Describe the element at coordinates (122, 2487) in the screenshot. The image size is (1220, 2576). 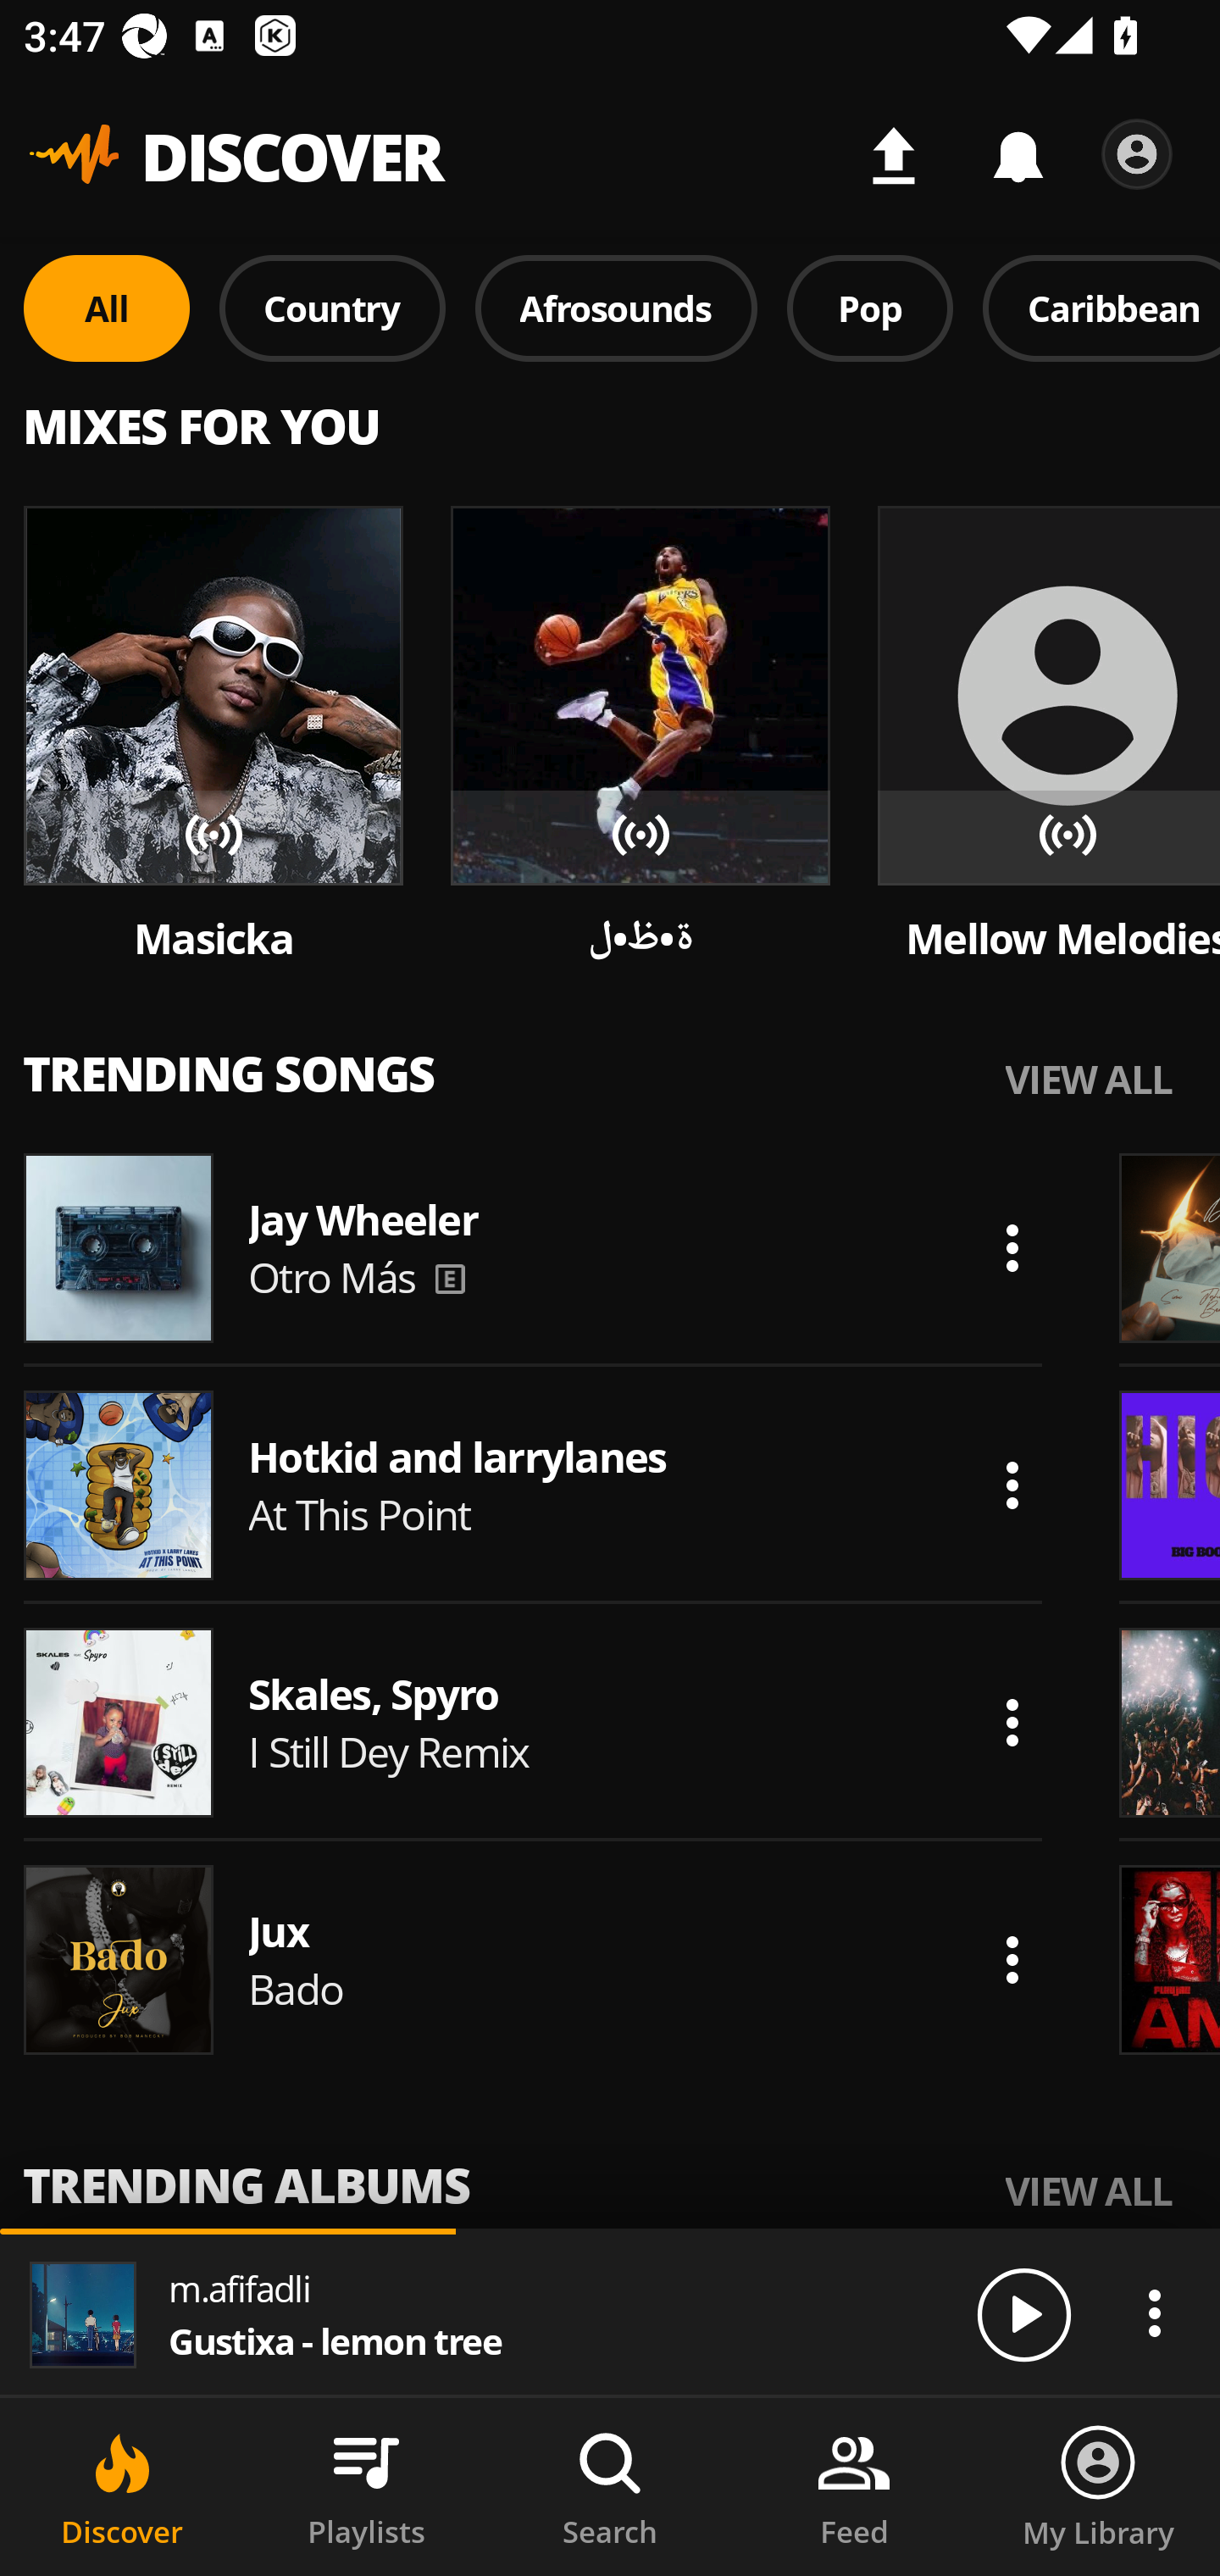
I see `Discover` at that location.